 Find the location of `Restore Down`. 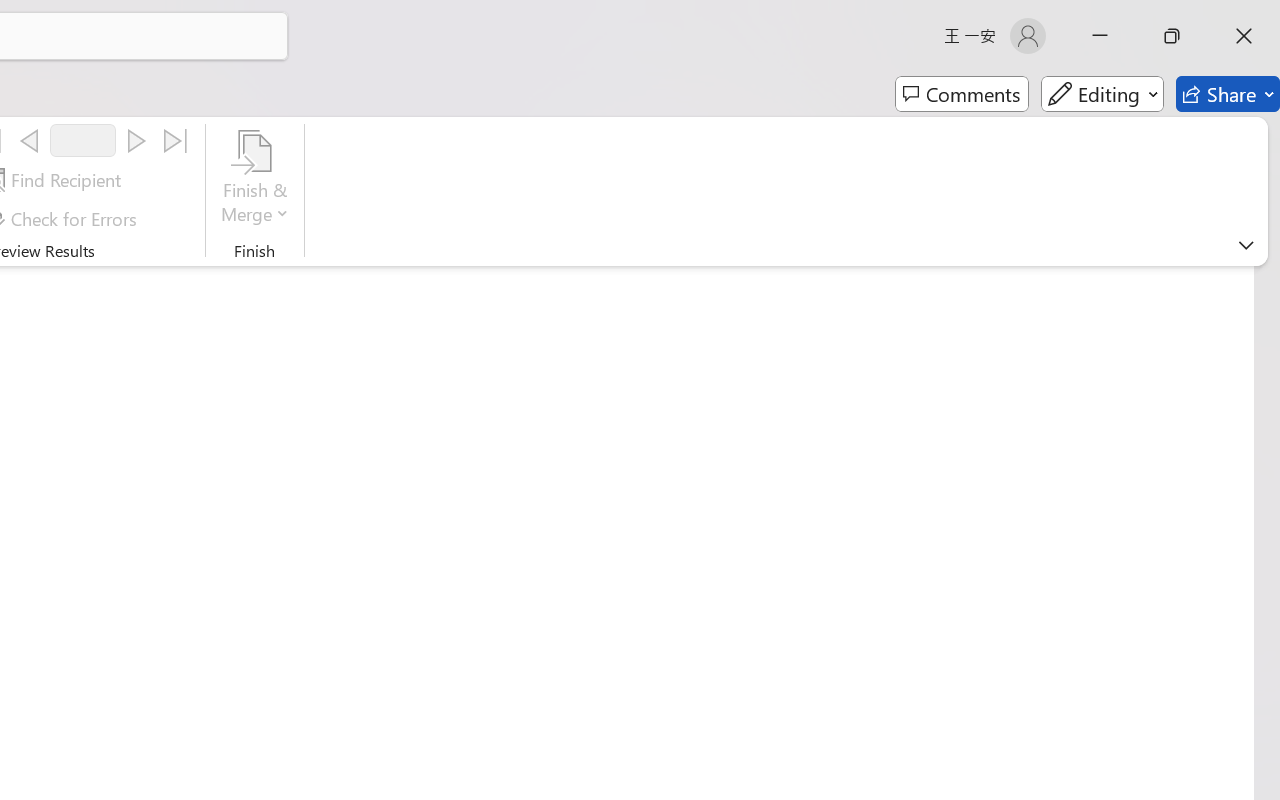

Restore Down is located at coordinates (1172, 36).